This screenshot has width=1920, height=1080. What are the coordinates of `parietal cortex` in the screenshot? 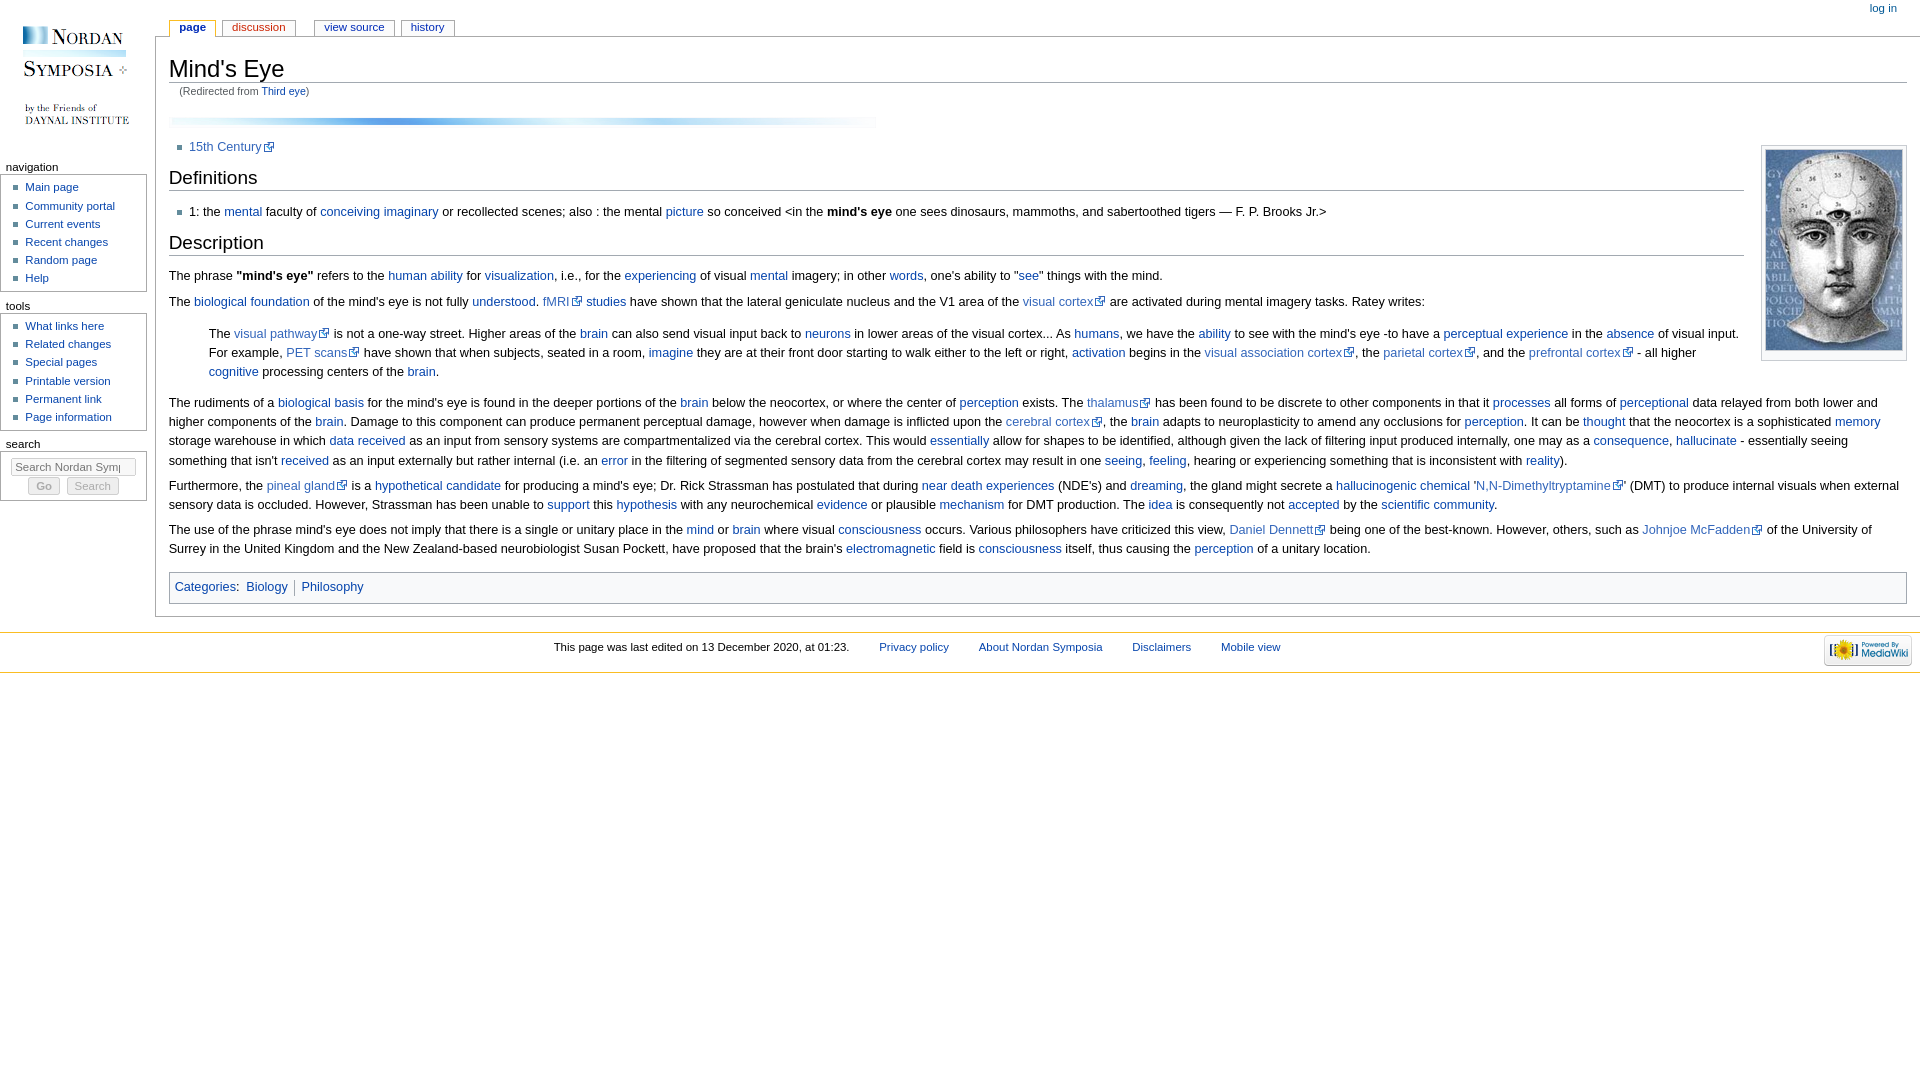 It's located at (1429, 352).